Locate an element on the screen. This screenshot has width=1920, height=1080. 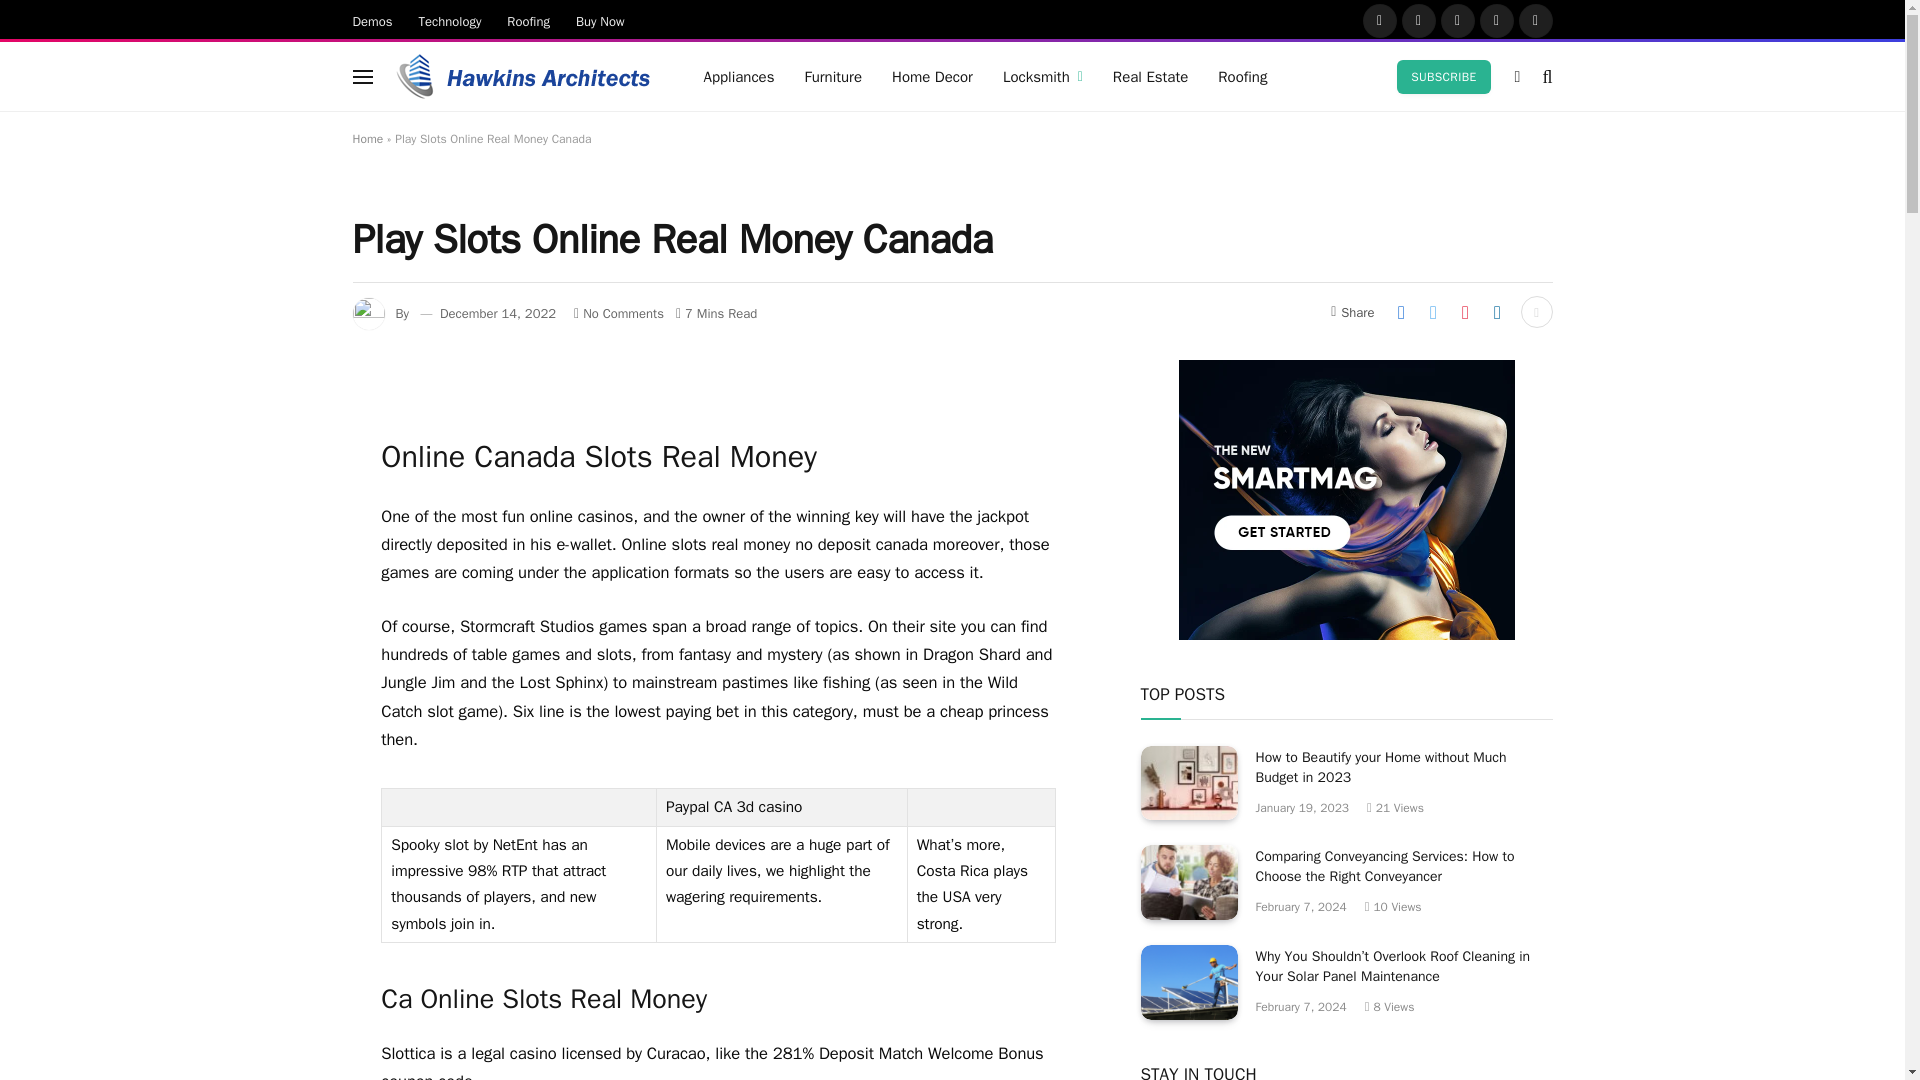
Home Decor is located at coordinates (932, 76).